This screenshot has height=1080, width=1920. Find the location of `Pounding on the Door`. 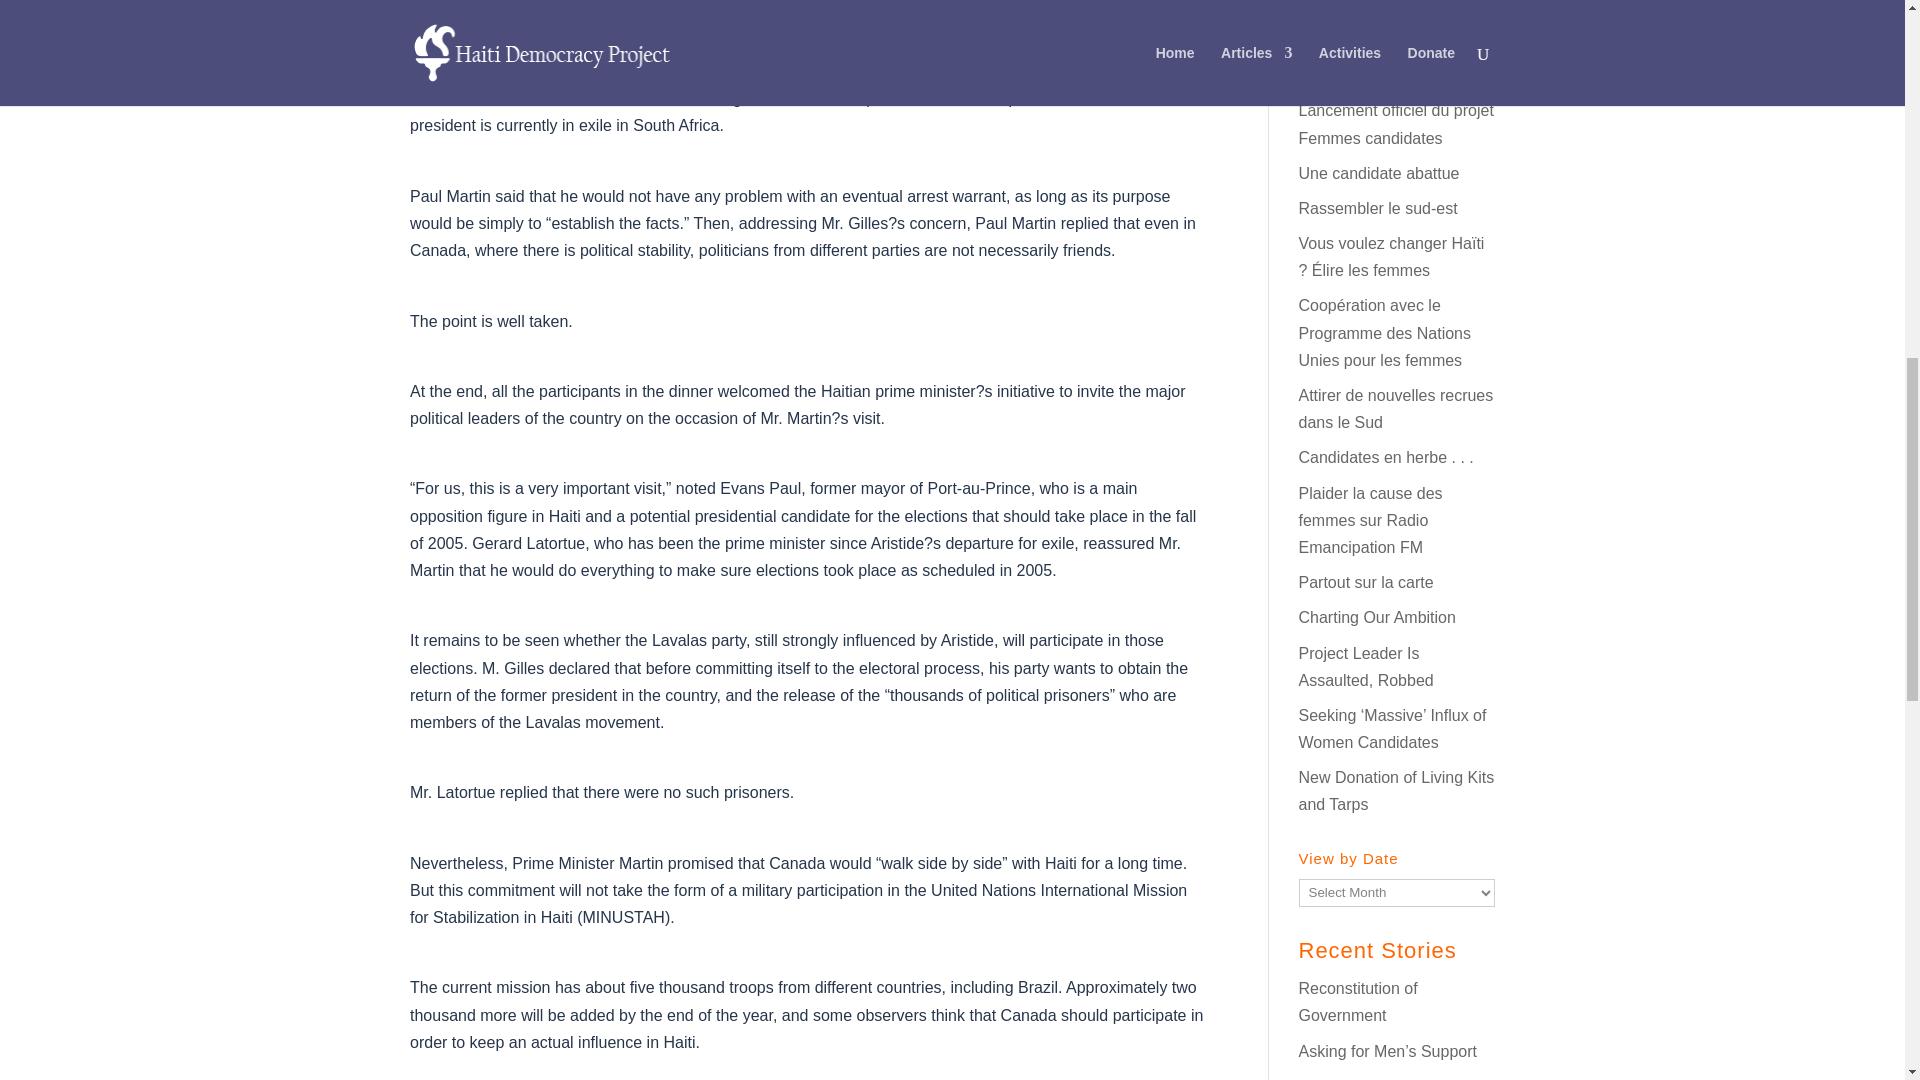

Pounding on the Door is located at coordinates (1360, 75).